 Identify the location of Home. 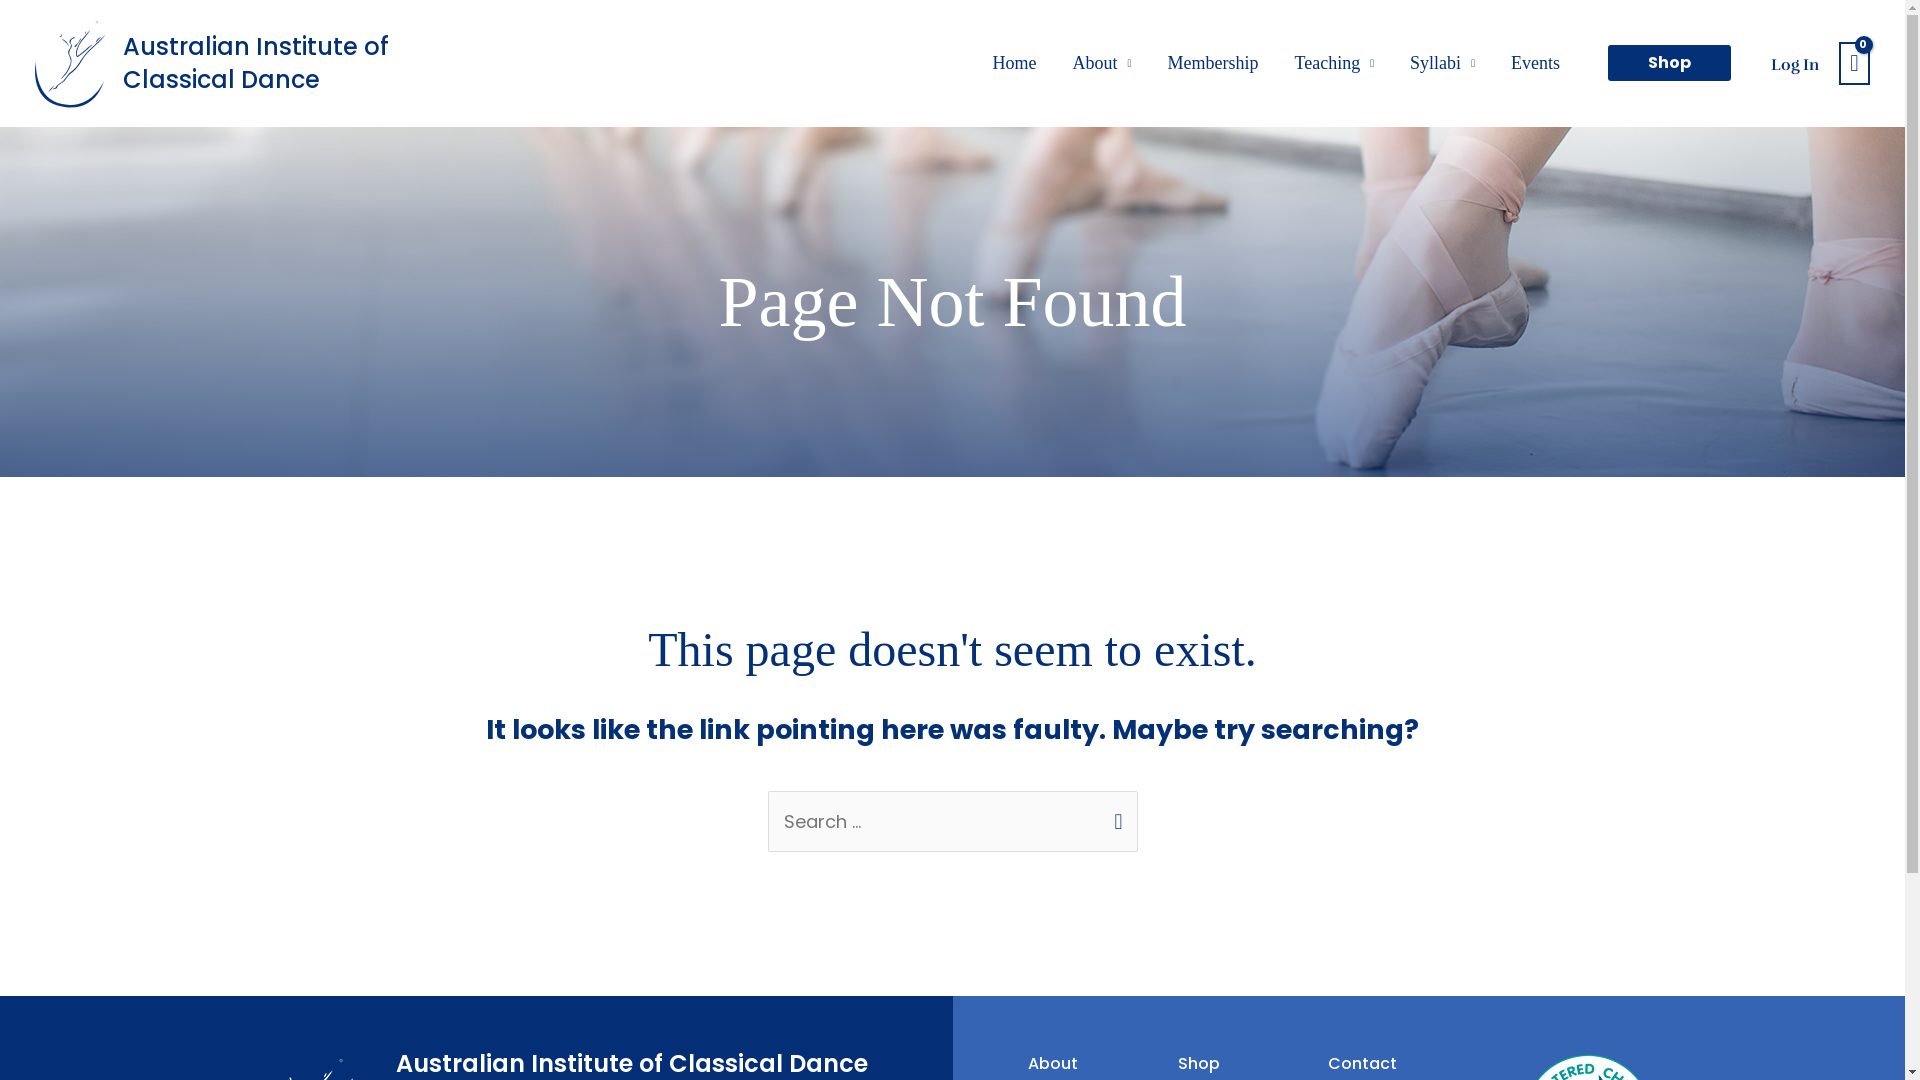
(1014, 63).